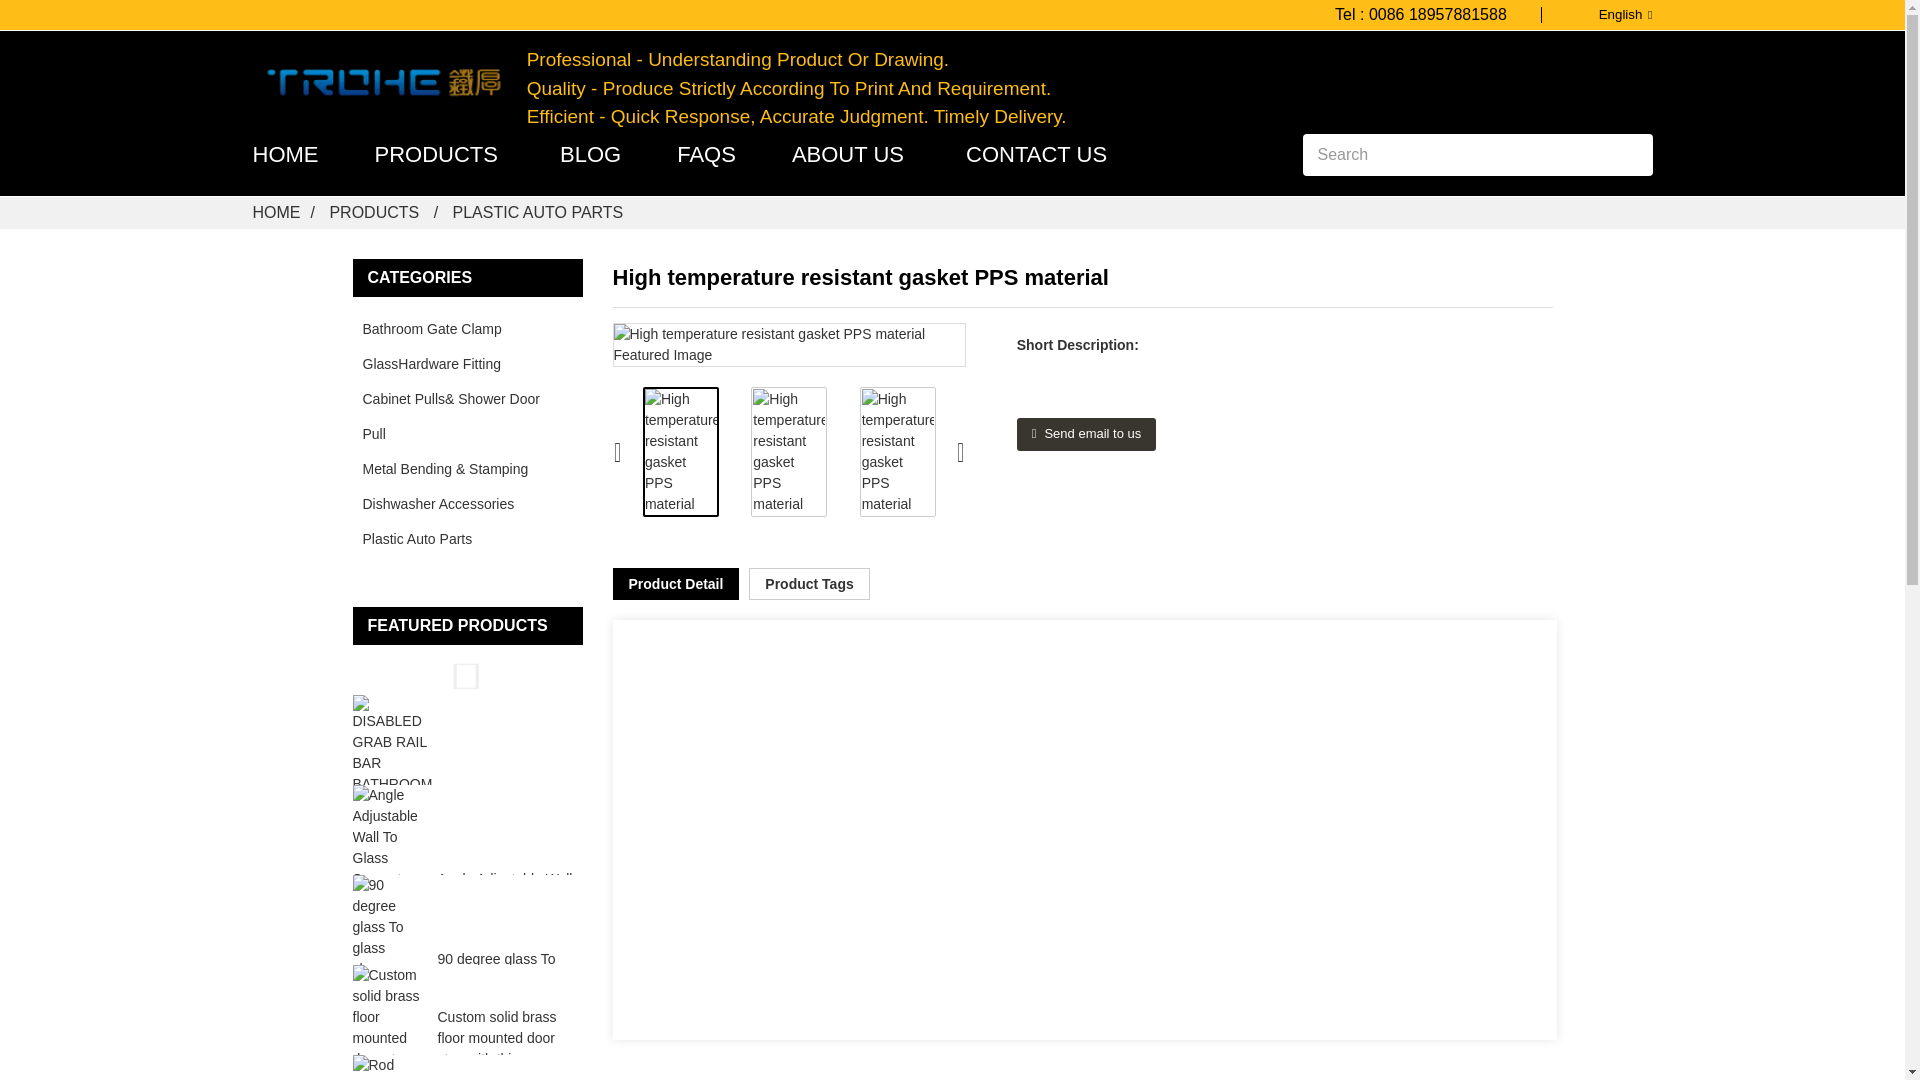  Describe the element at coordinates (452, 347) in the screenshot. I see `Bathroom Gate Clamp GlassHardware Fitting` at that location.